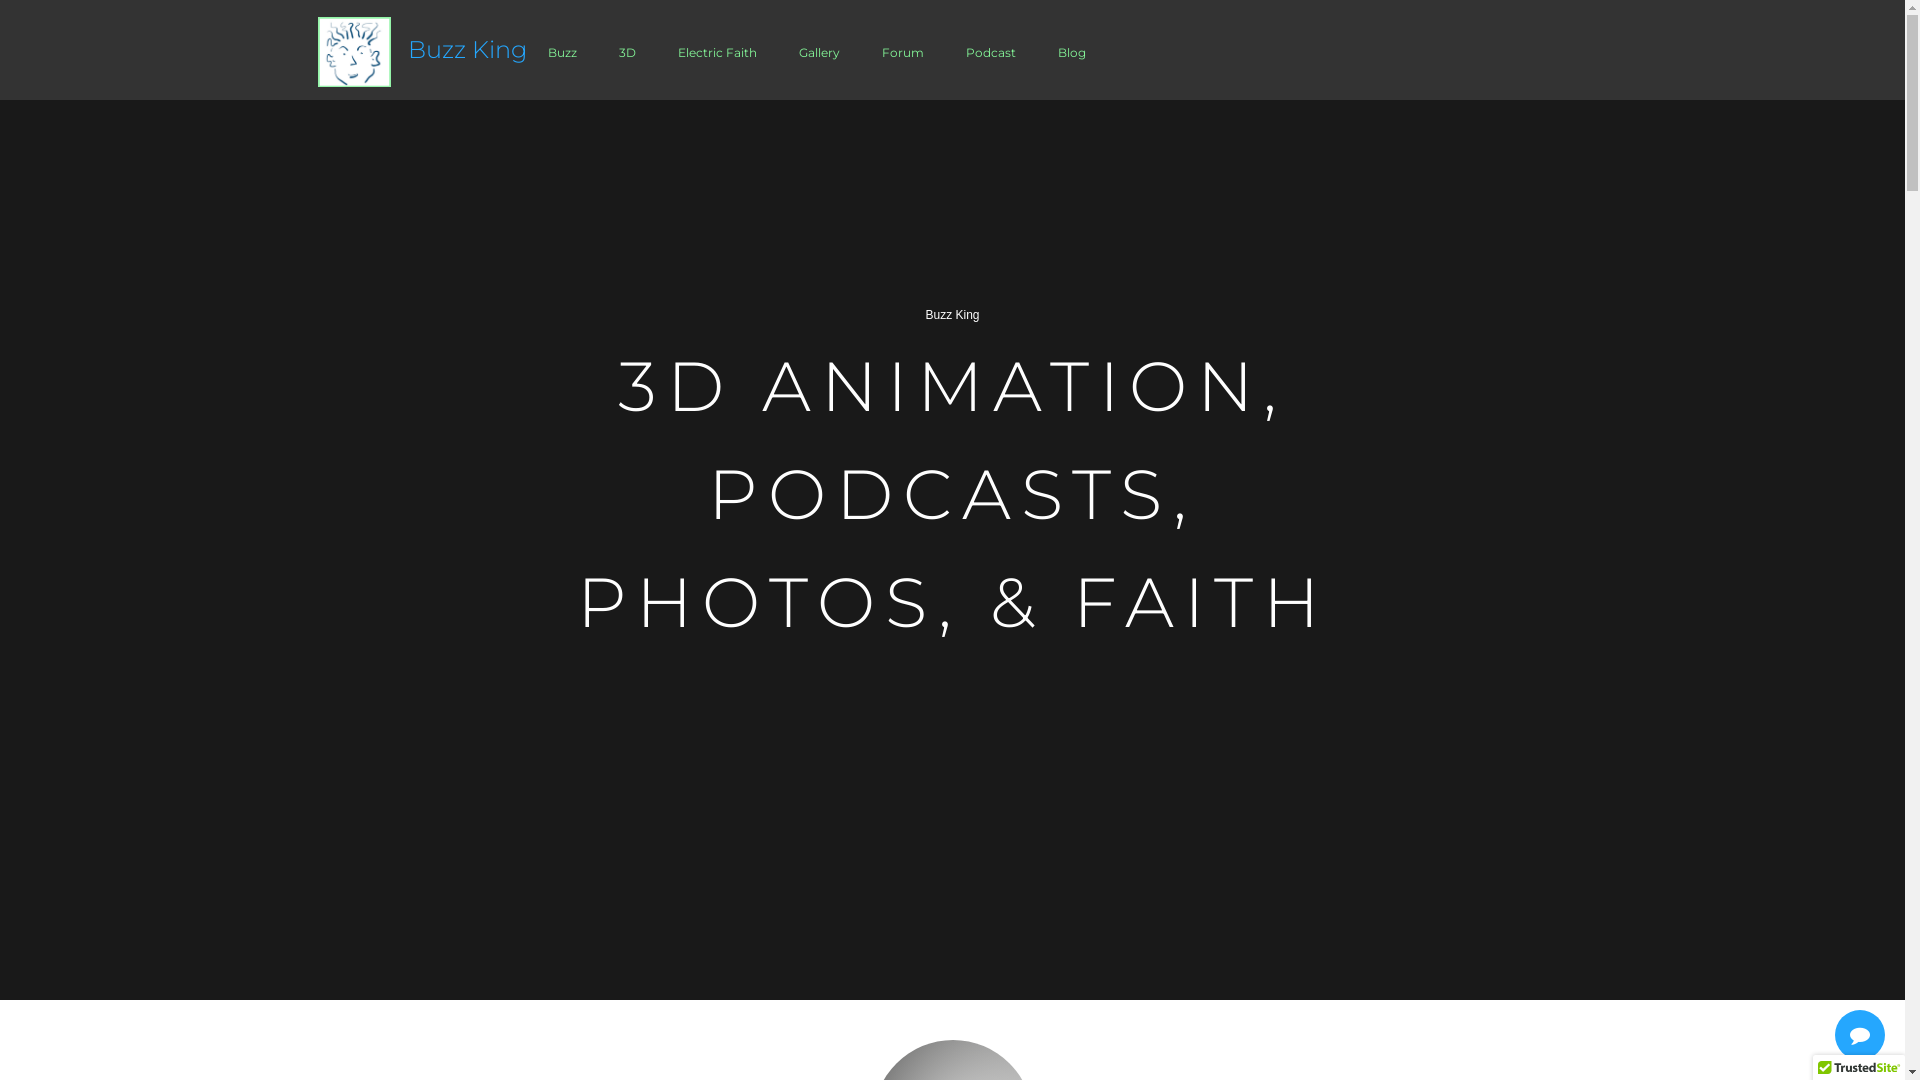 Image resolution: width=1920 pixels, height=1080 pixels. I want to click on Gallery, so click(820, 52).